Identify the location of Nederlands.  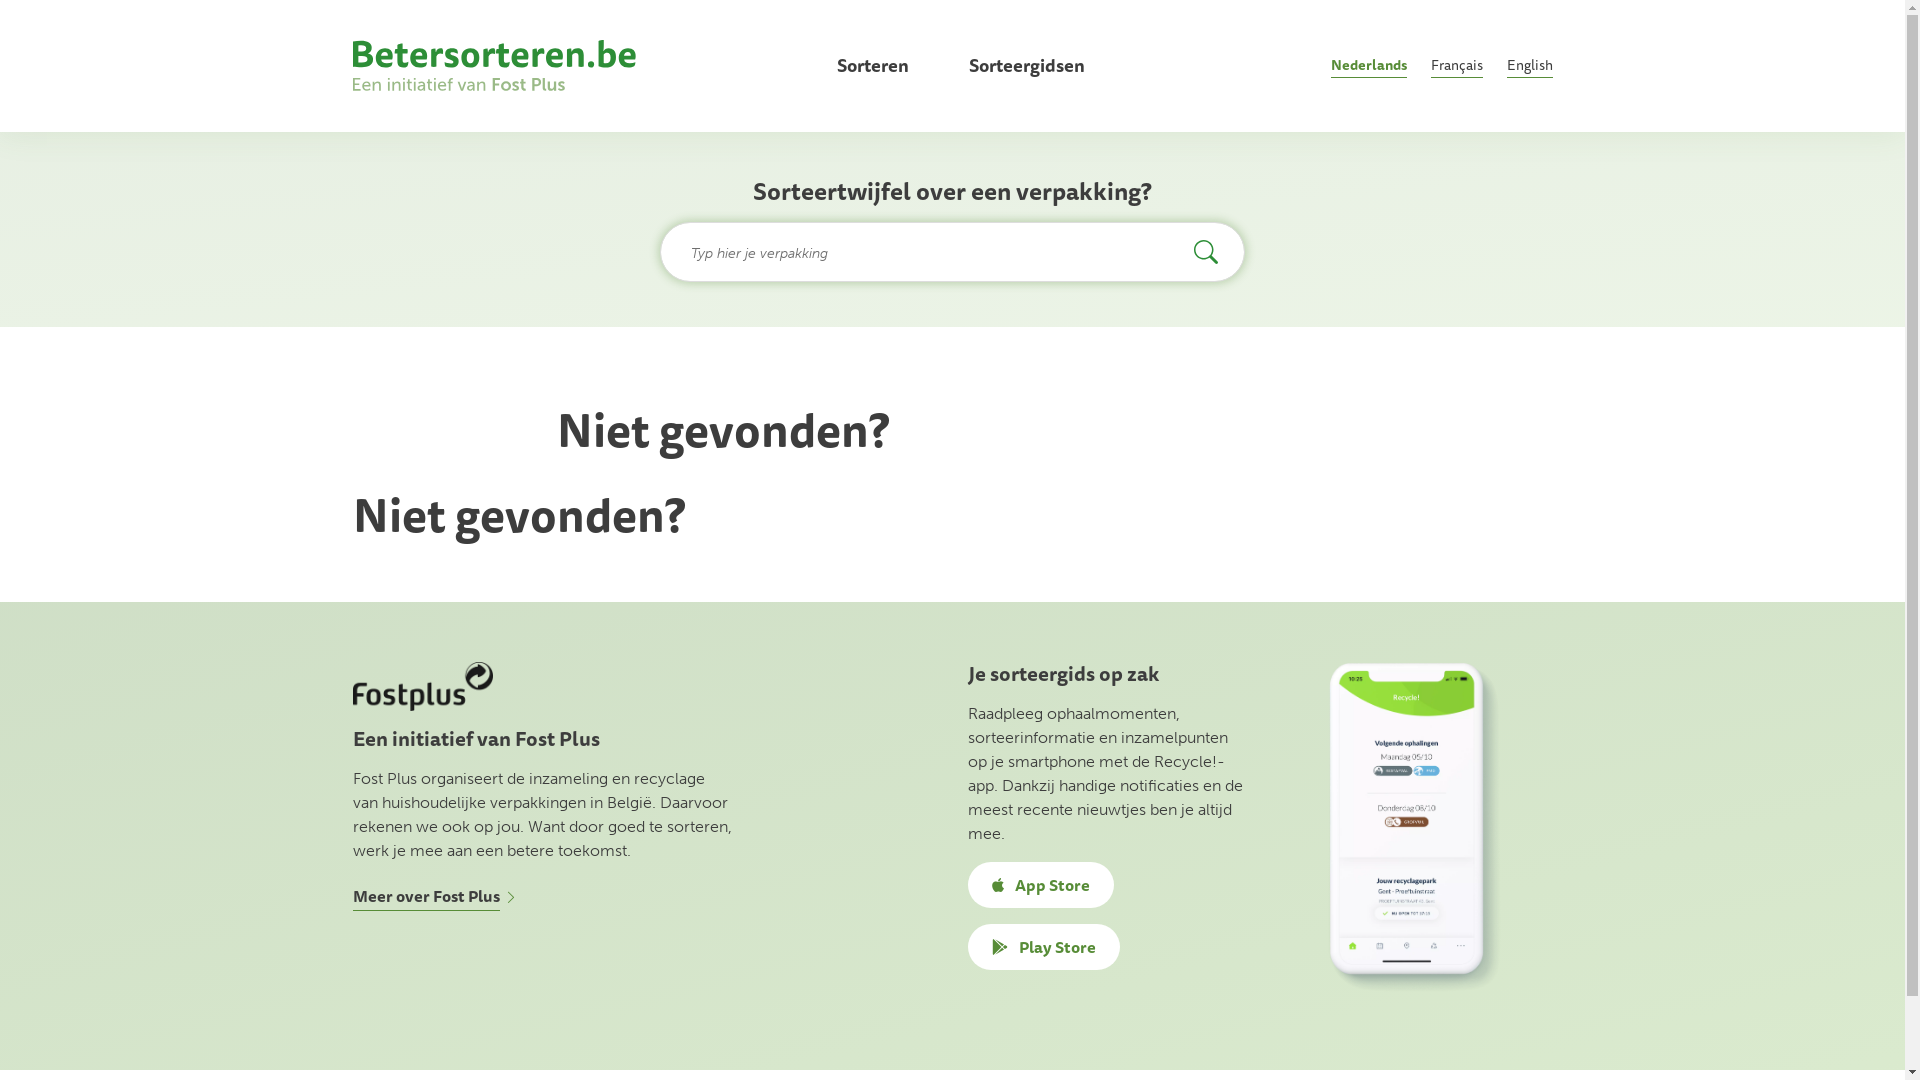
(1368, 66).